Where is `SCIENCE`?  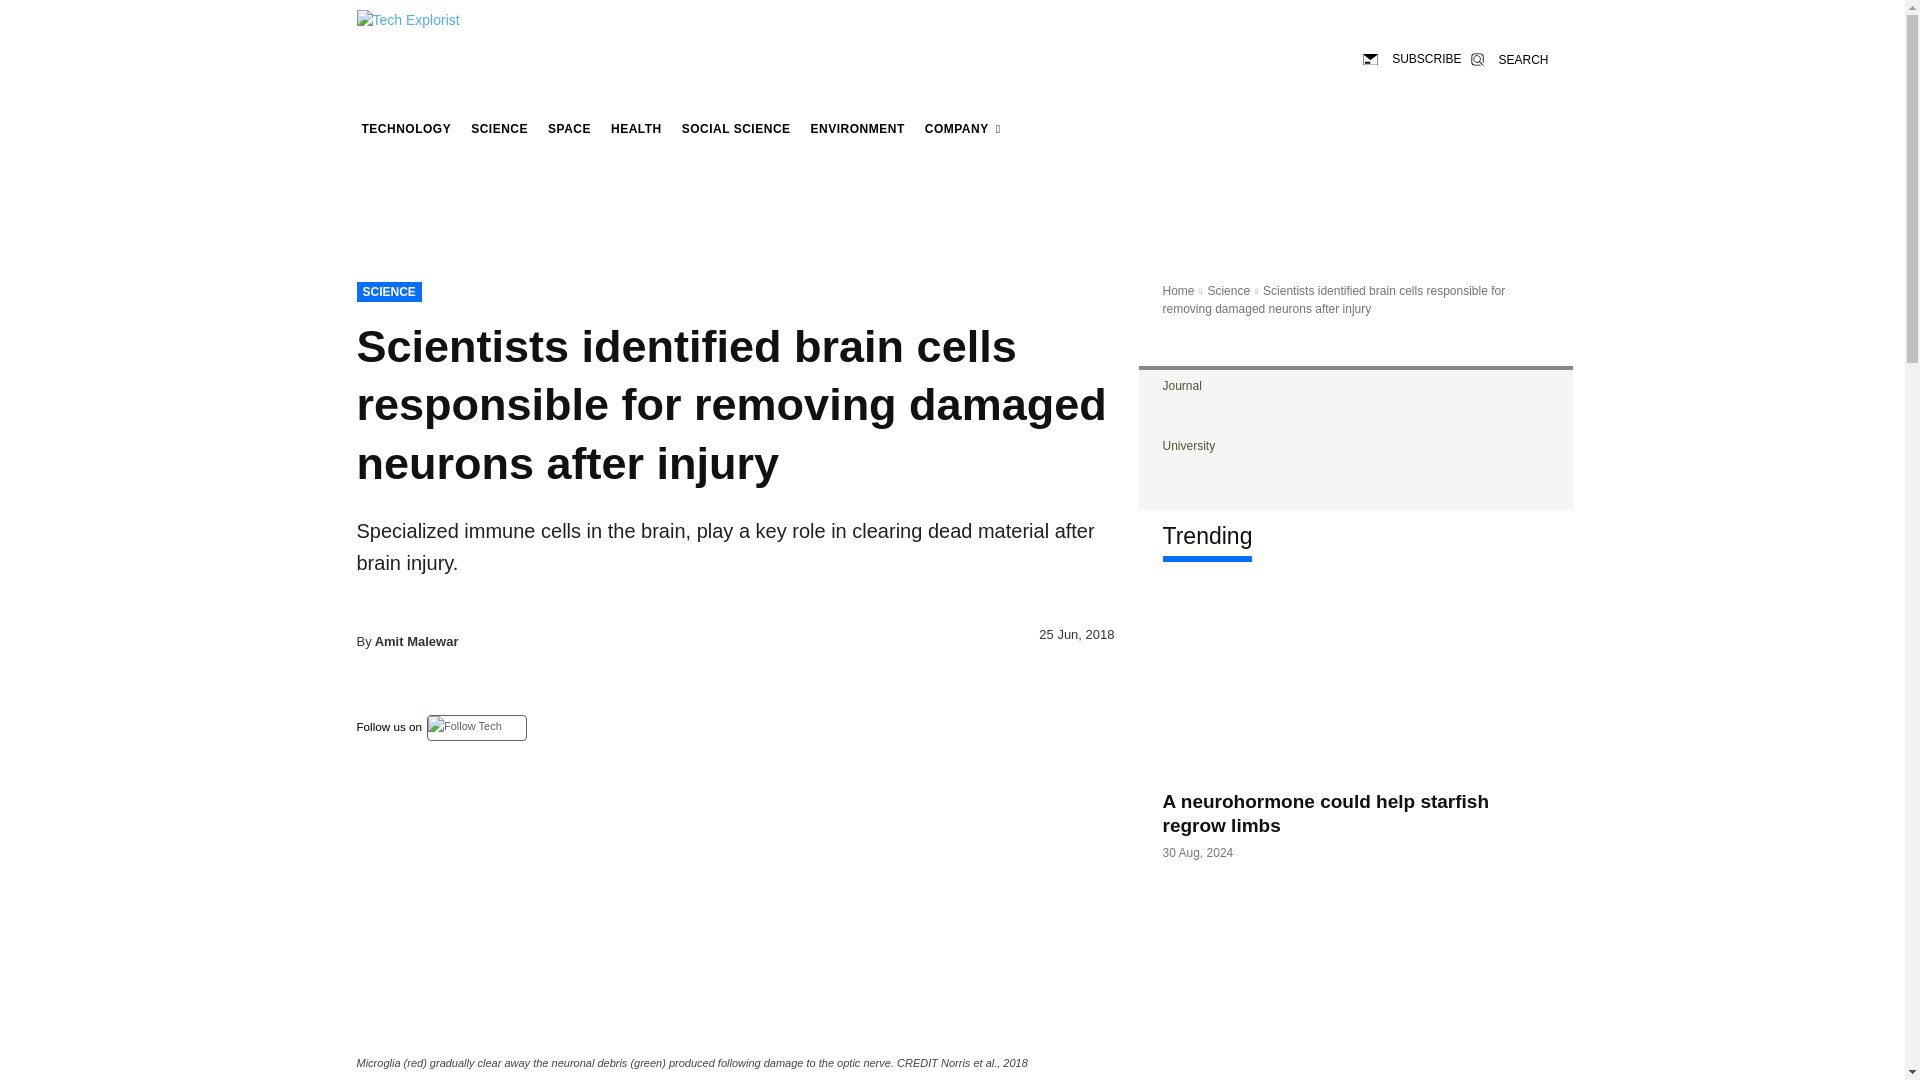
SCIENCE is located at coordinates (388, 292).